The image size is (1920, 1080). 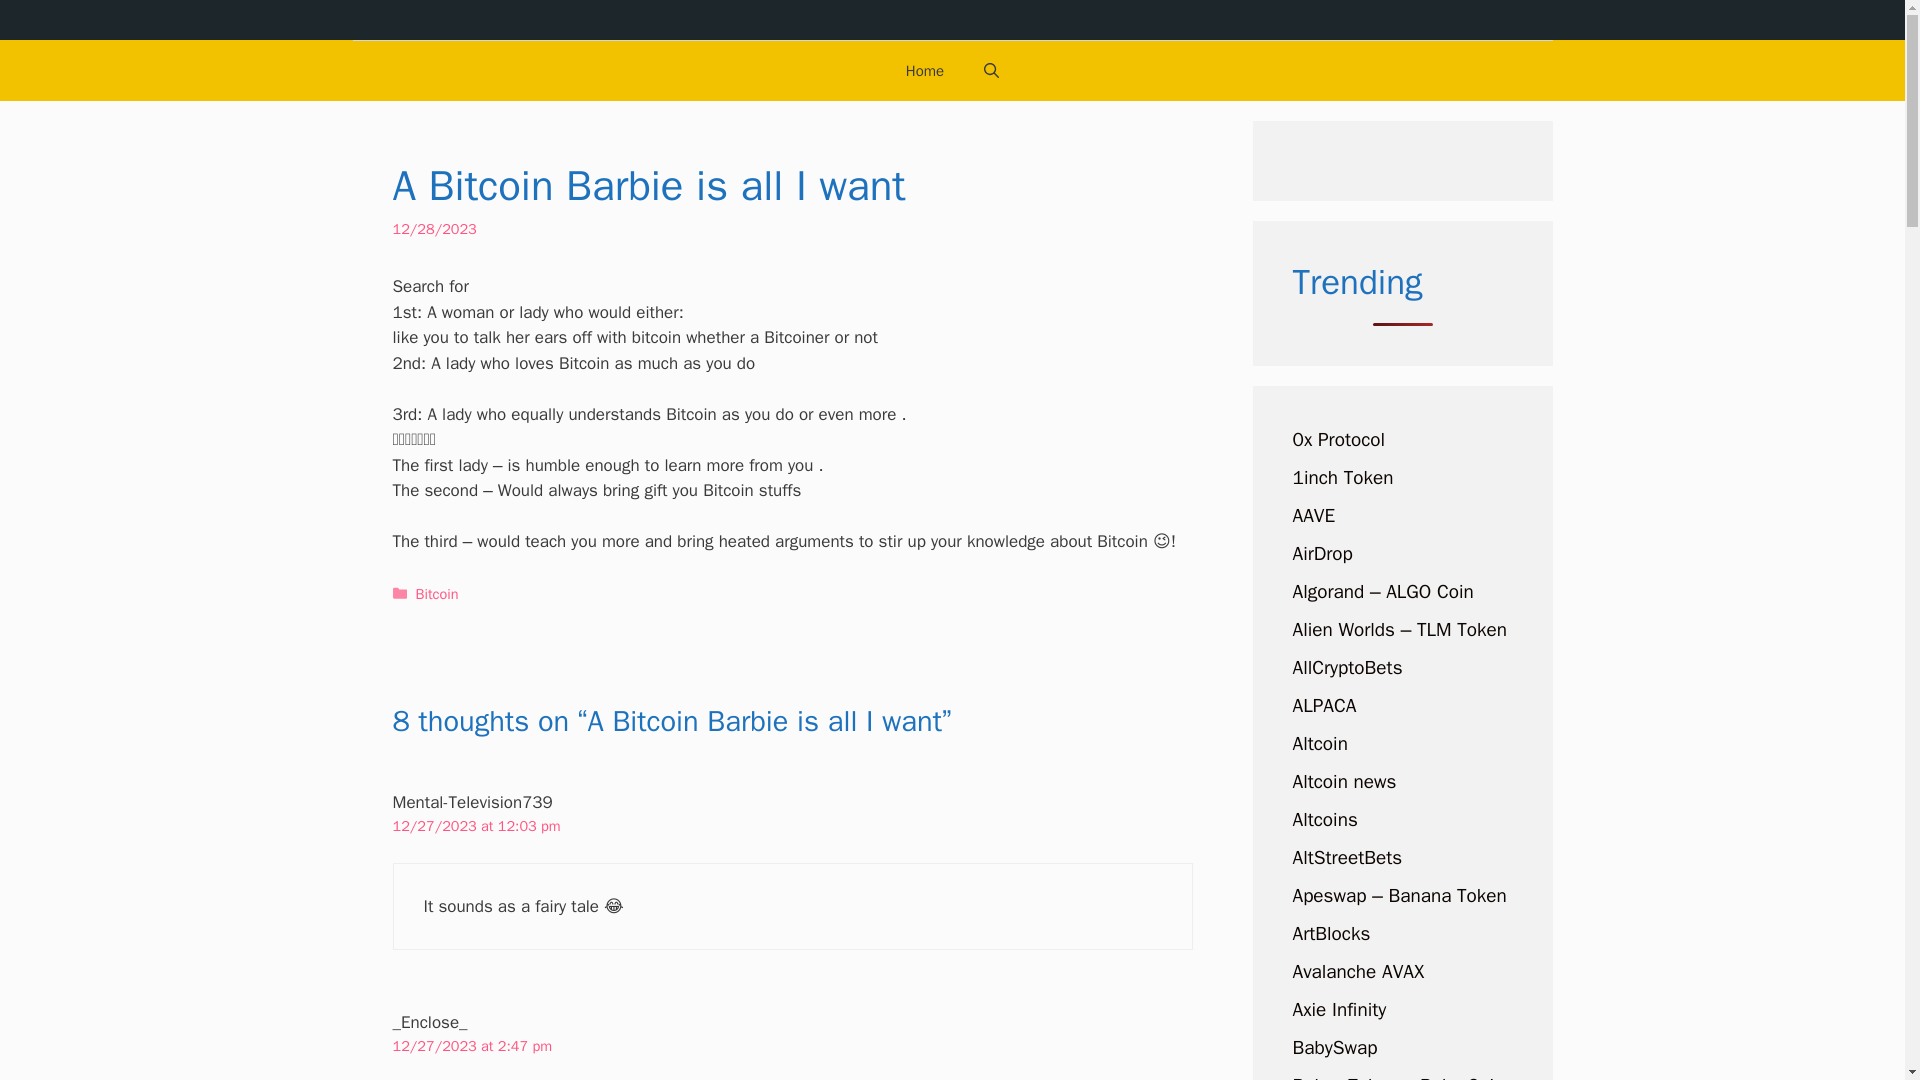 I want to click on ALPACA, so click(x=1324, y=706).